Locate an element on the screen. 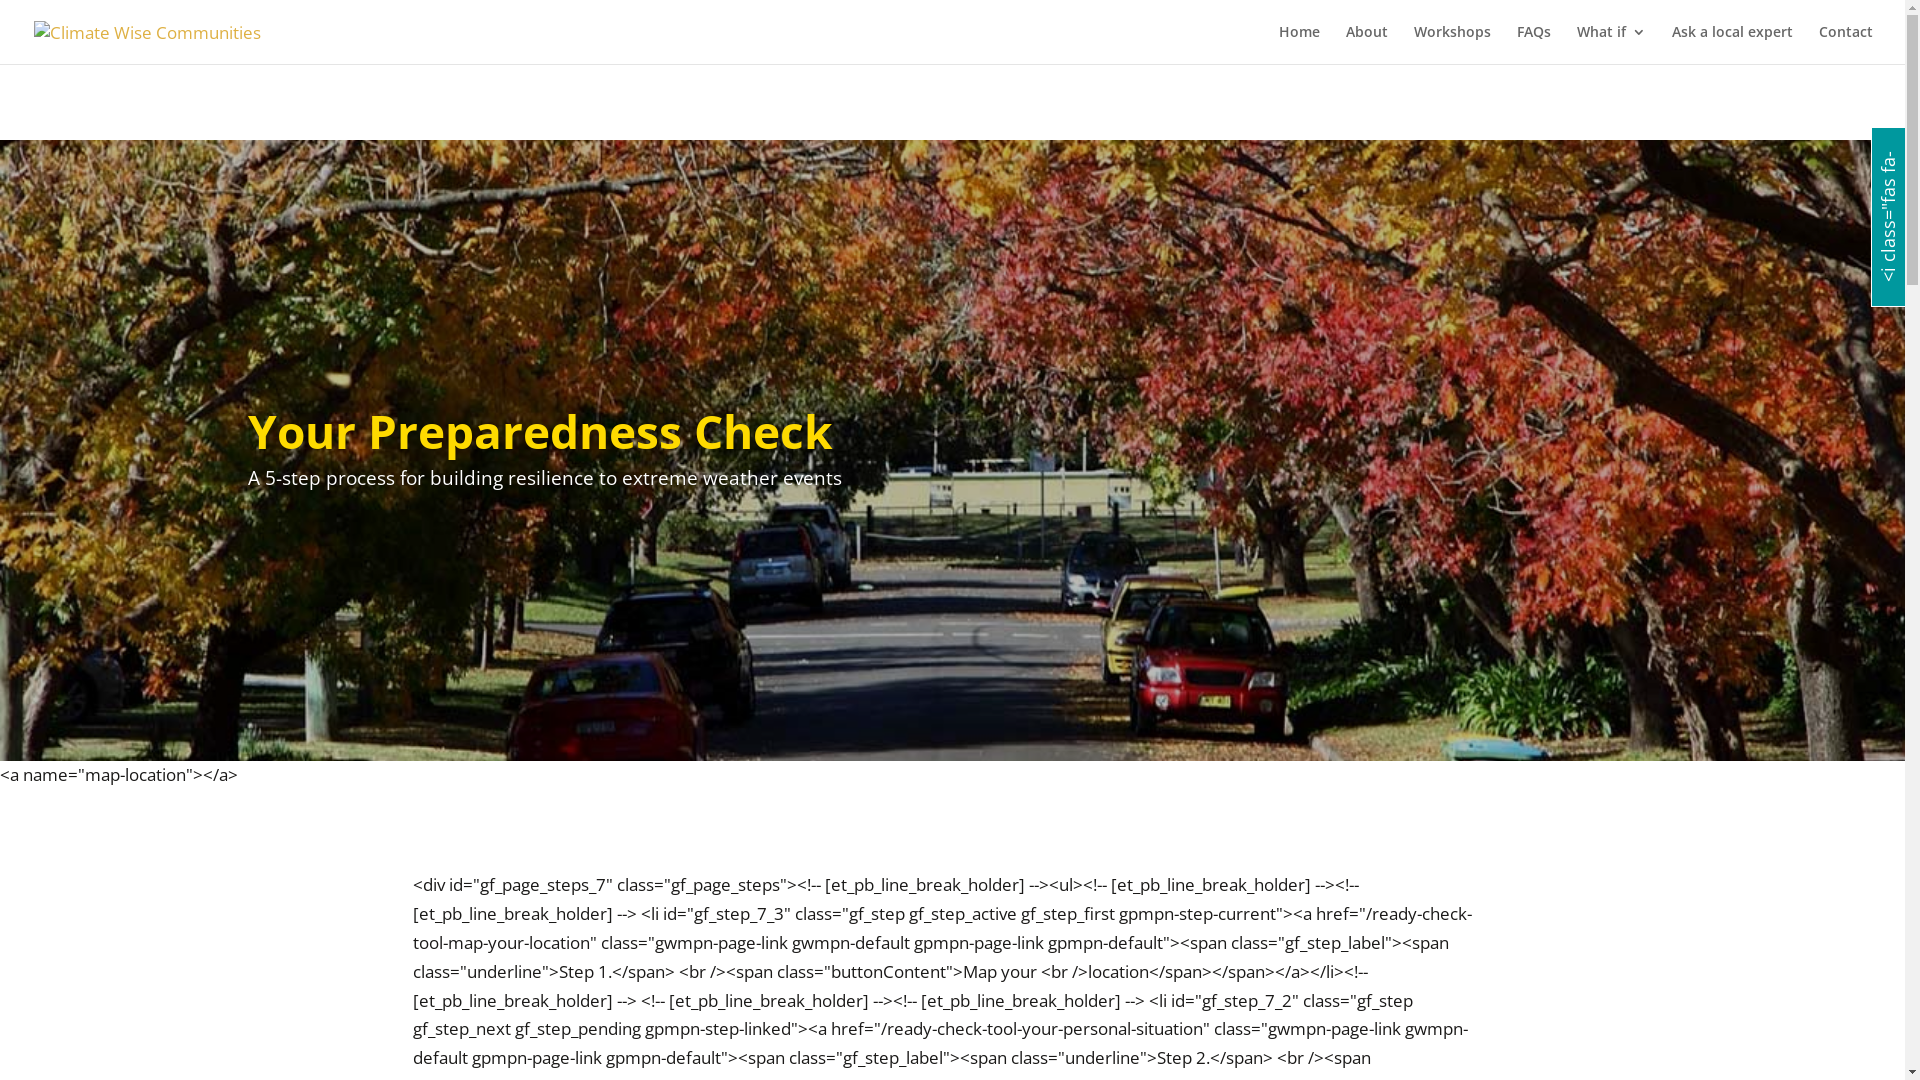 The image size is (1920, 1080). Ask a local expert is located at coordinates (1732, 44).